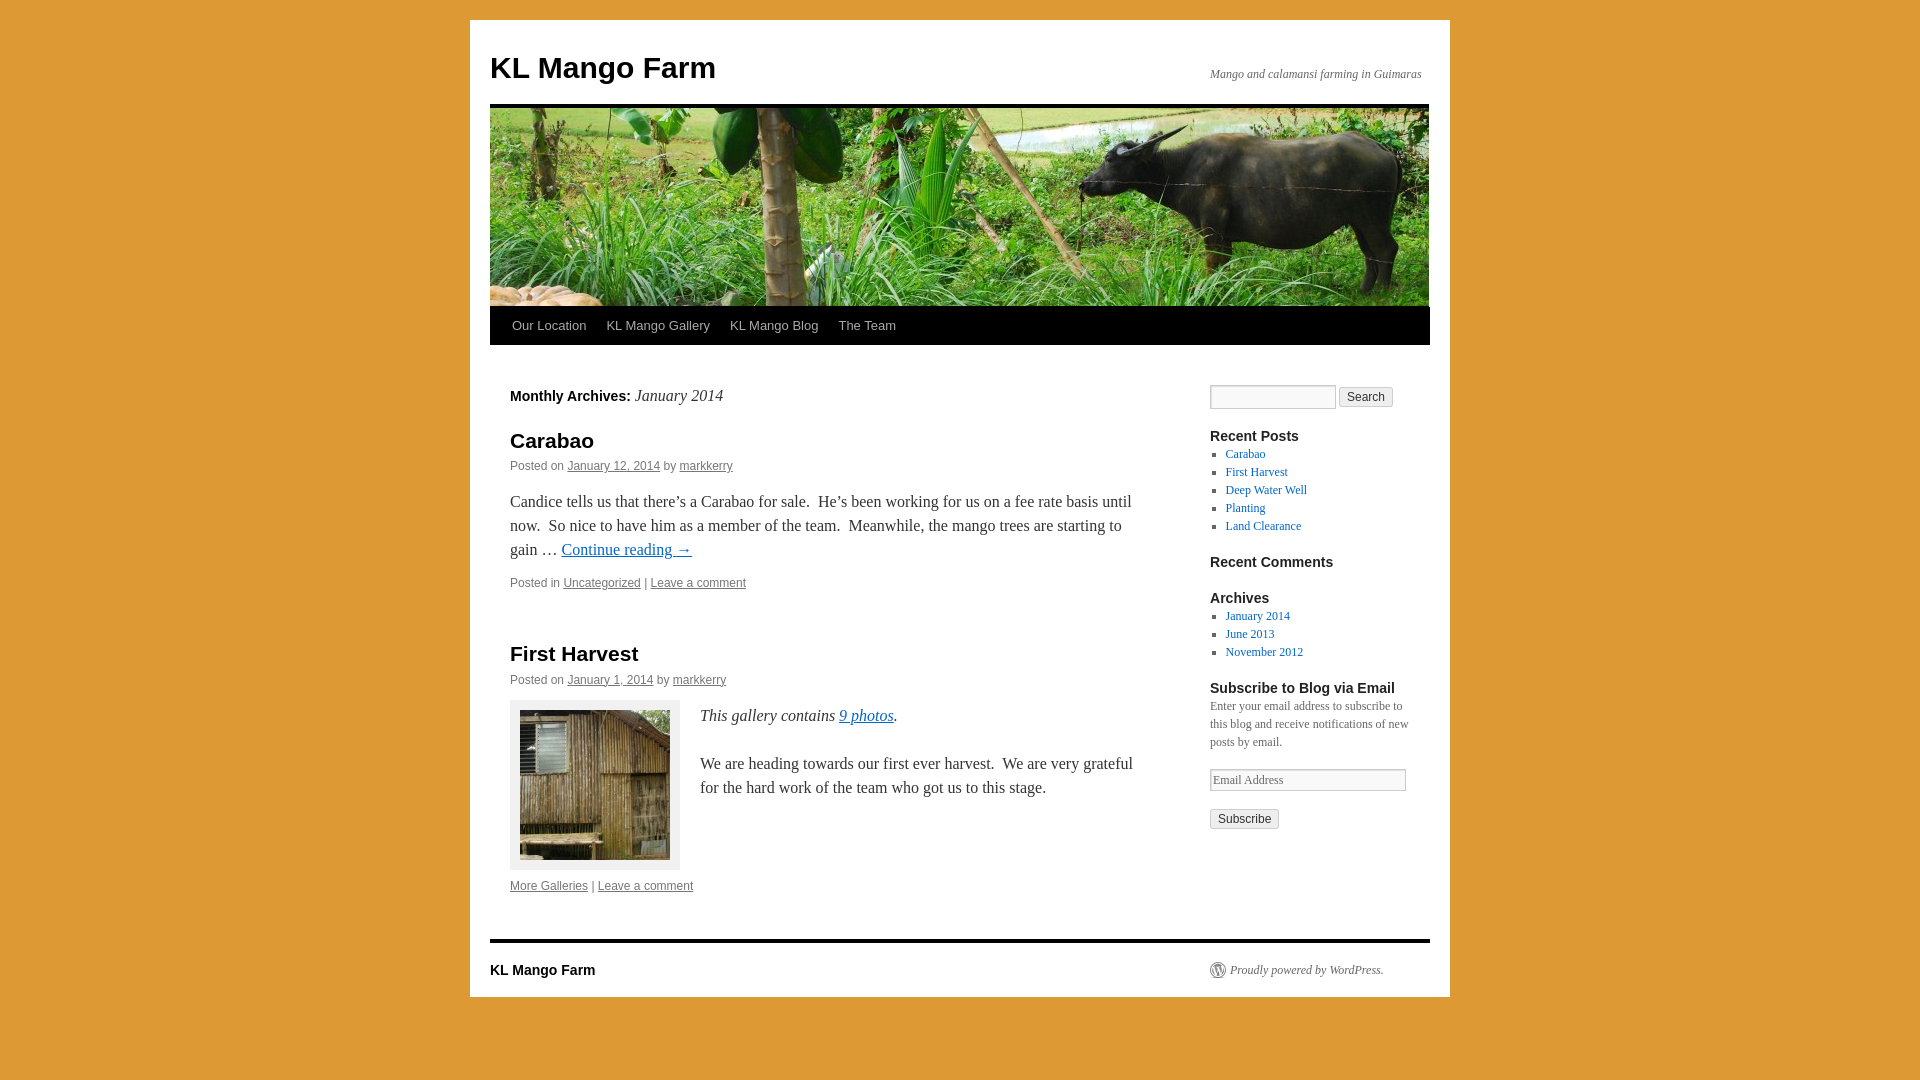  What do you see at coordinates (602, 67) in the screenshot?
I see `KL Mango Farm` at bounding box center [602, 67].